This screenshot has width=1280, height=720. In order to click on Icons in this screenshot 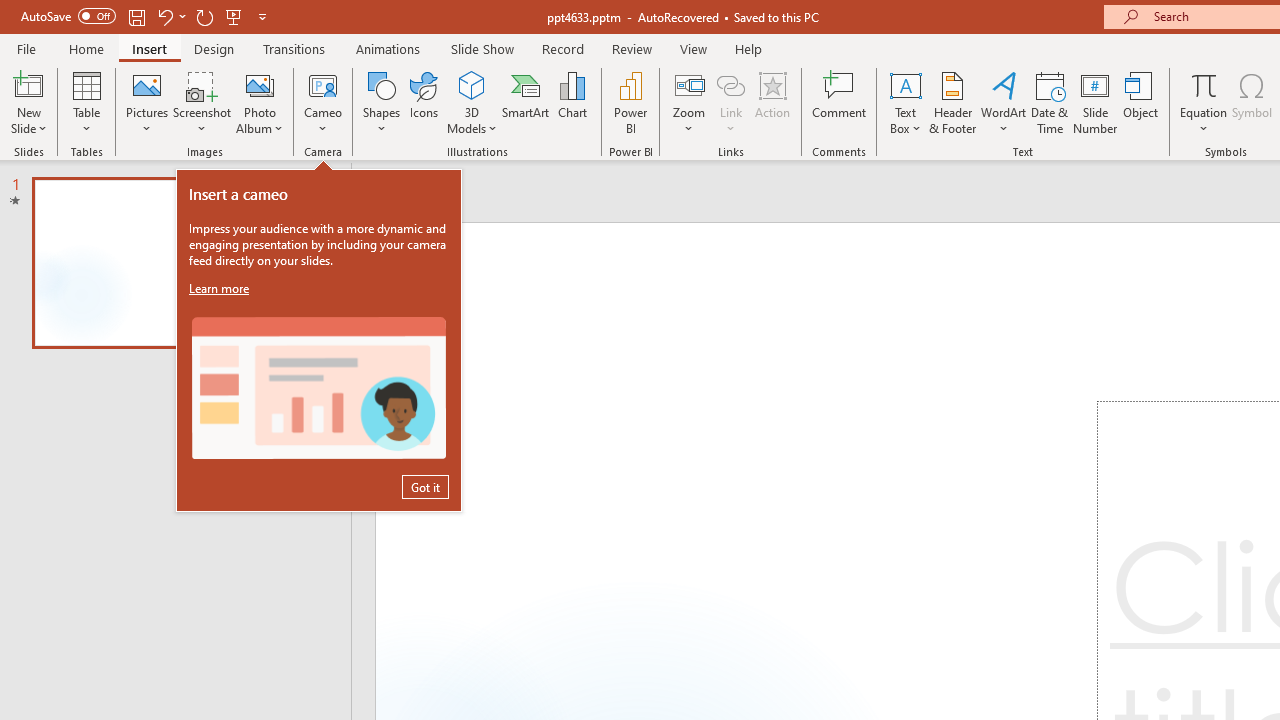, I will do `click(424, 102)`.